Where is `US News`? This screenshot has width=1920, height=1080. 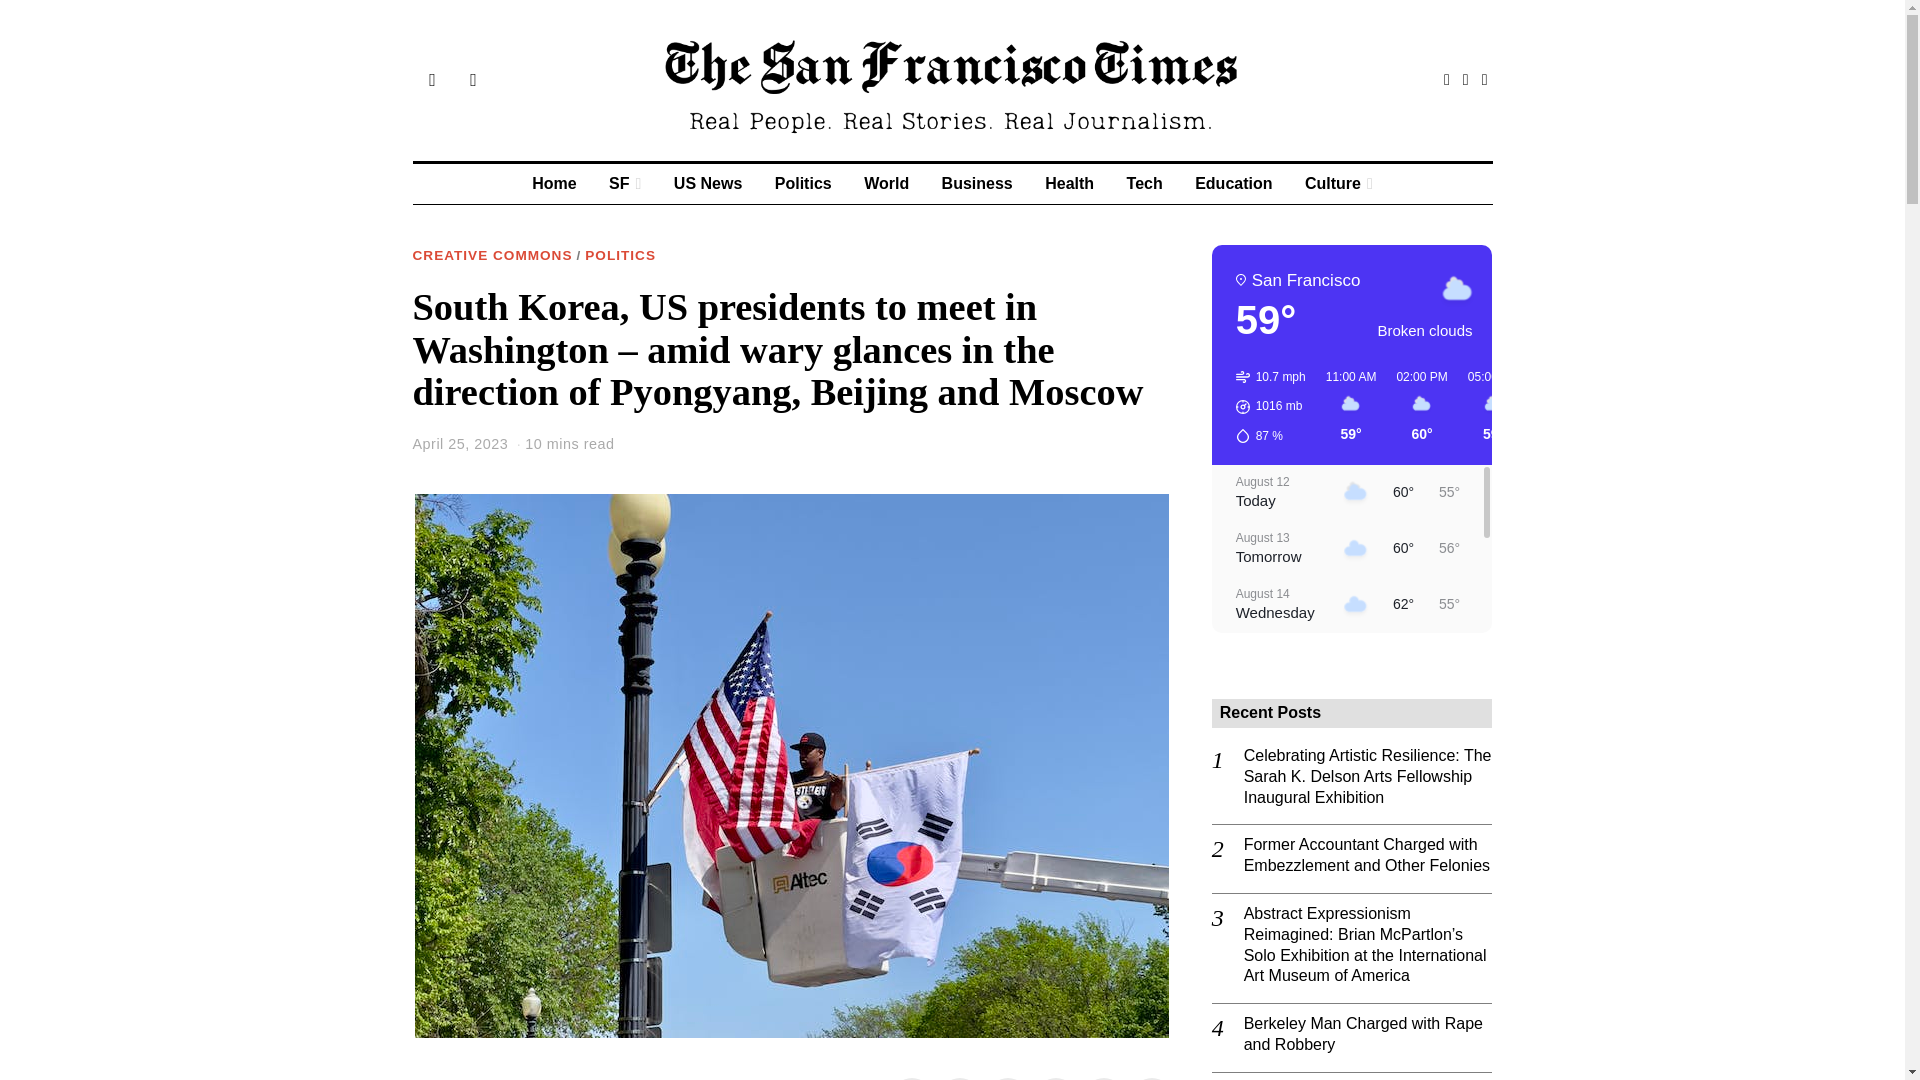
US News is located at coordinates (708, 184).